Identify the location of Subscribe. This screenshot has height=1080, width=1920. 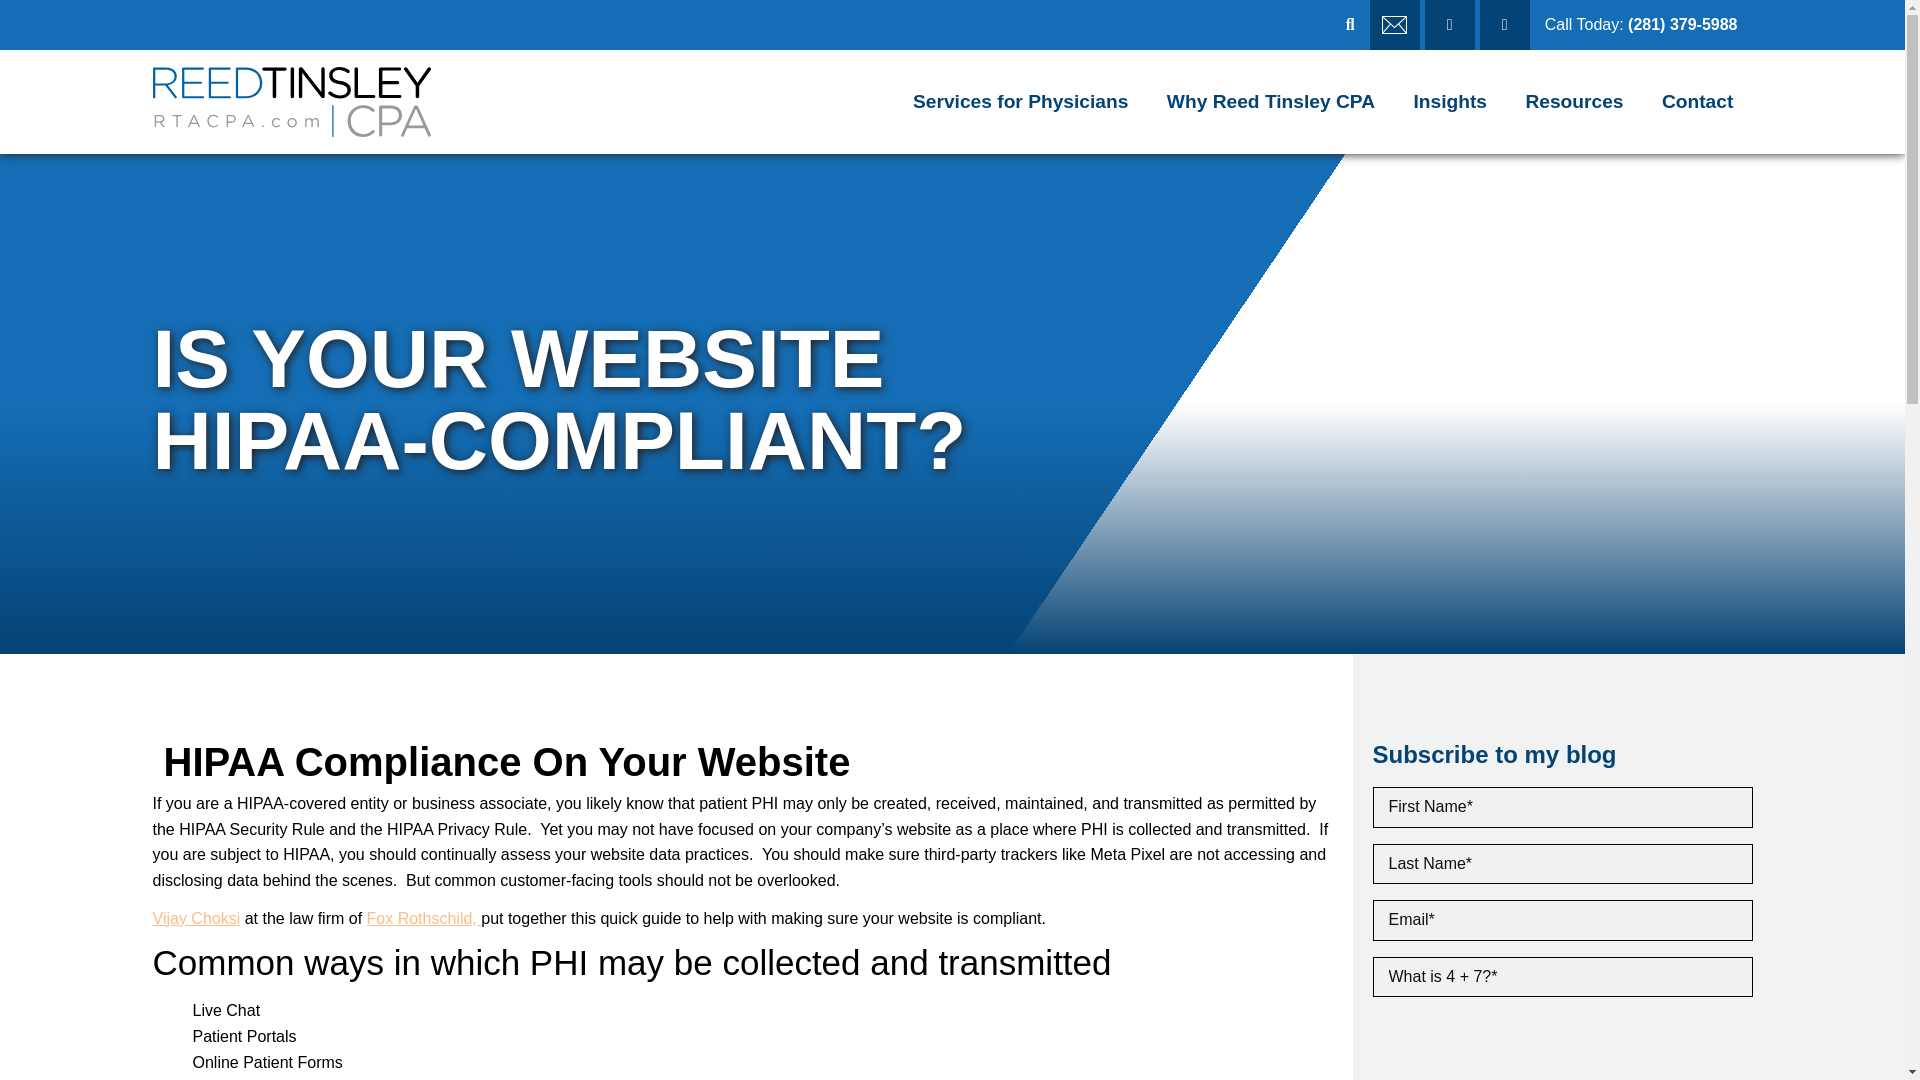
(96, 22).